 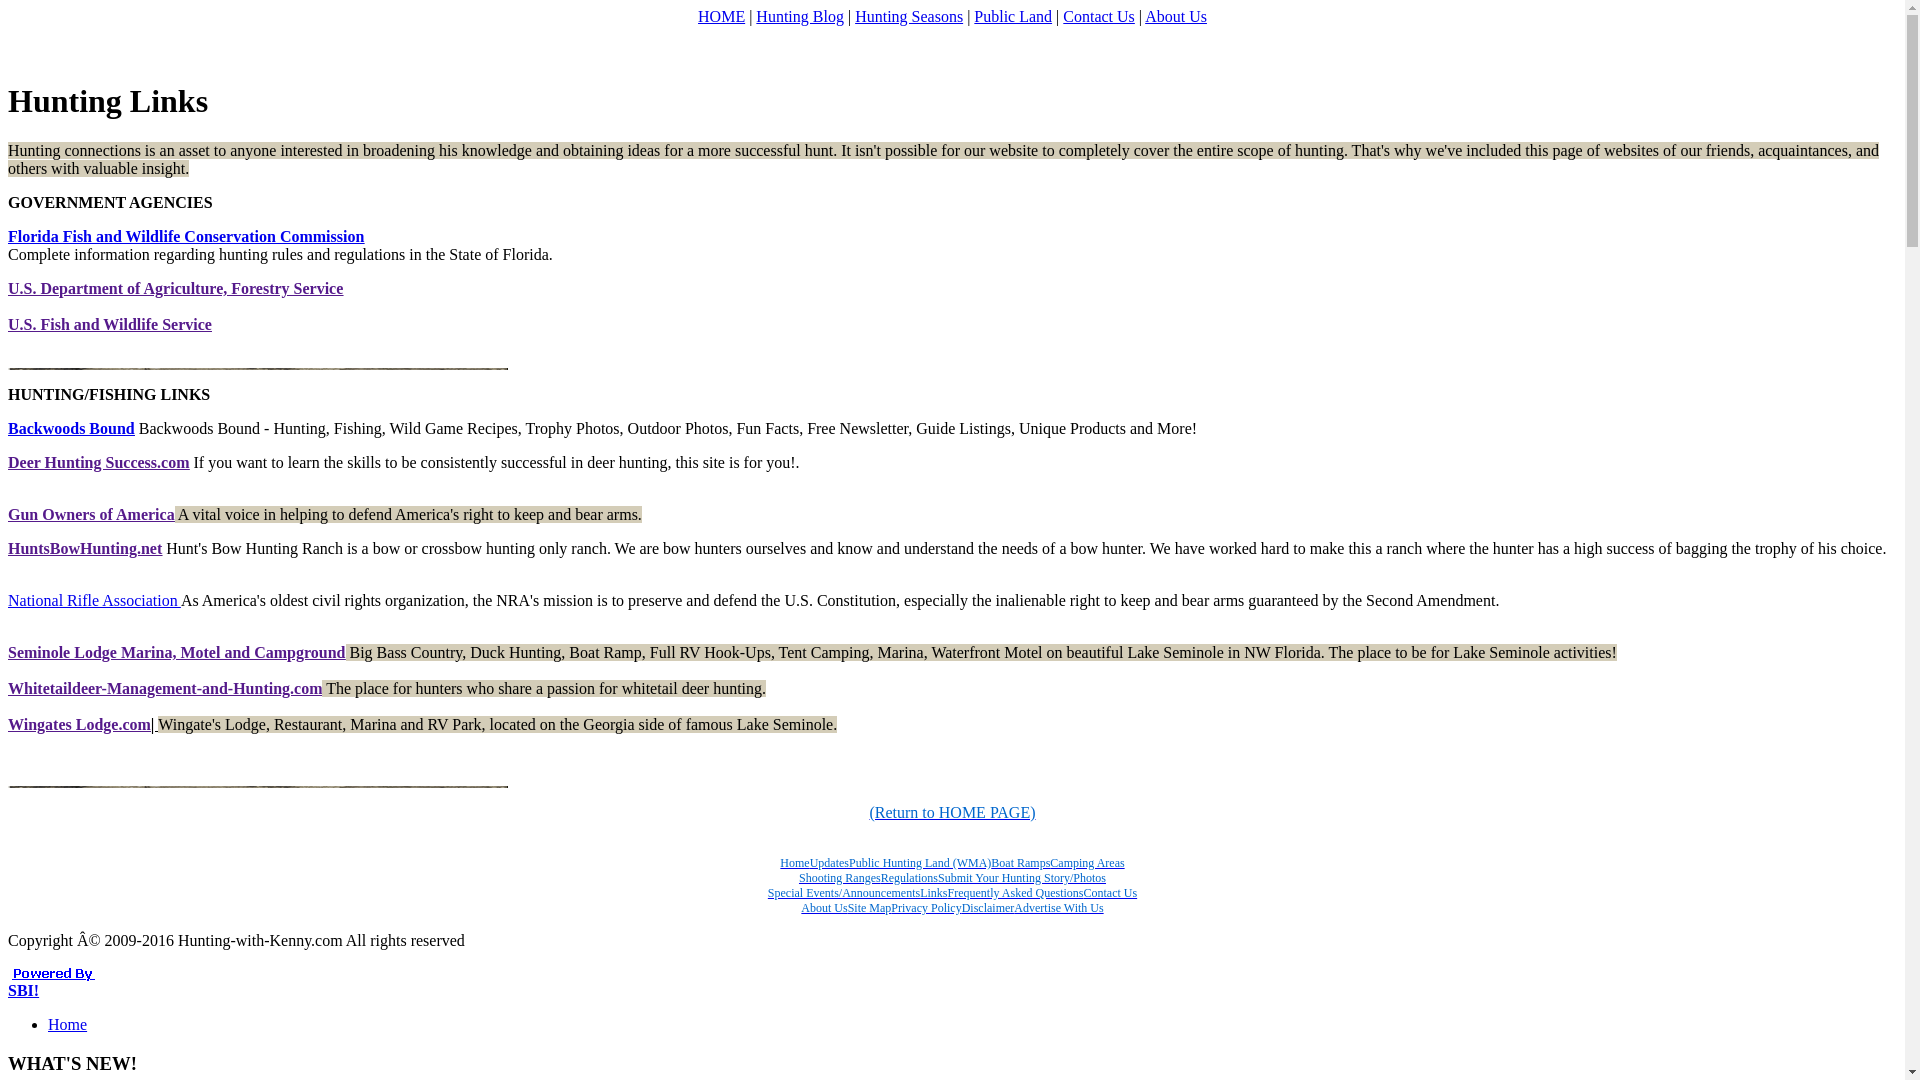 What do you see at coordinates (70, 428) in the screenshot?
I see `Backwoods Bound` at bounding box center [70, 428].